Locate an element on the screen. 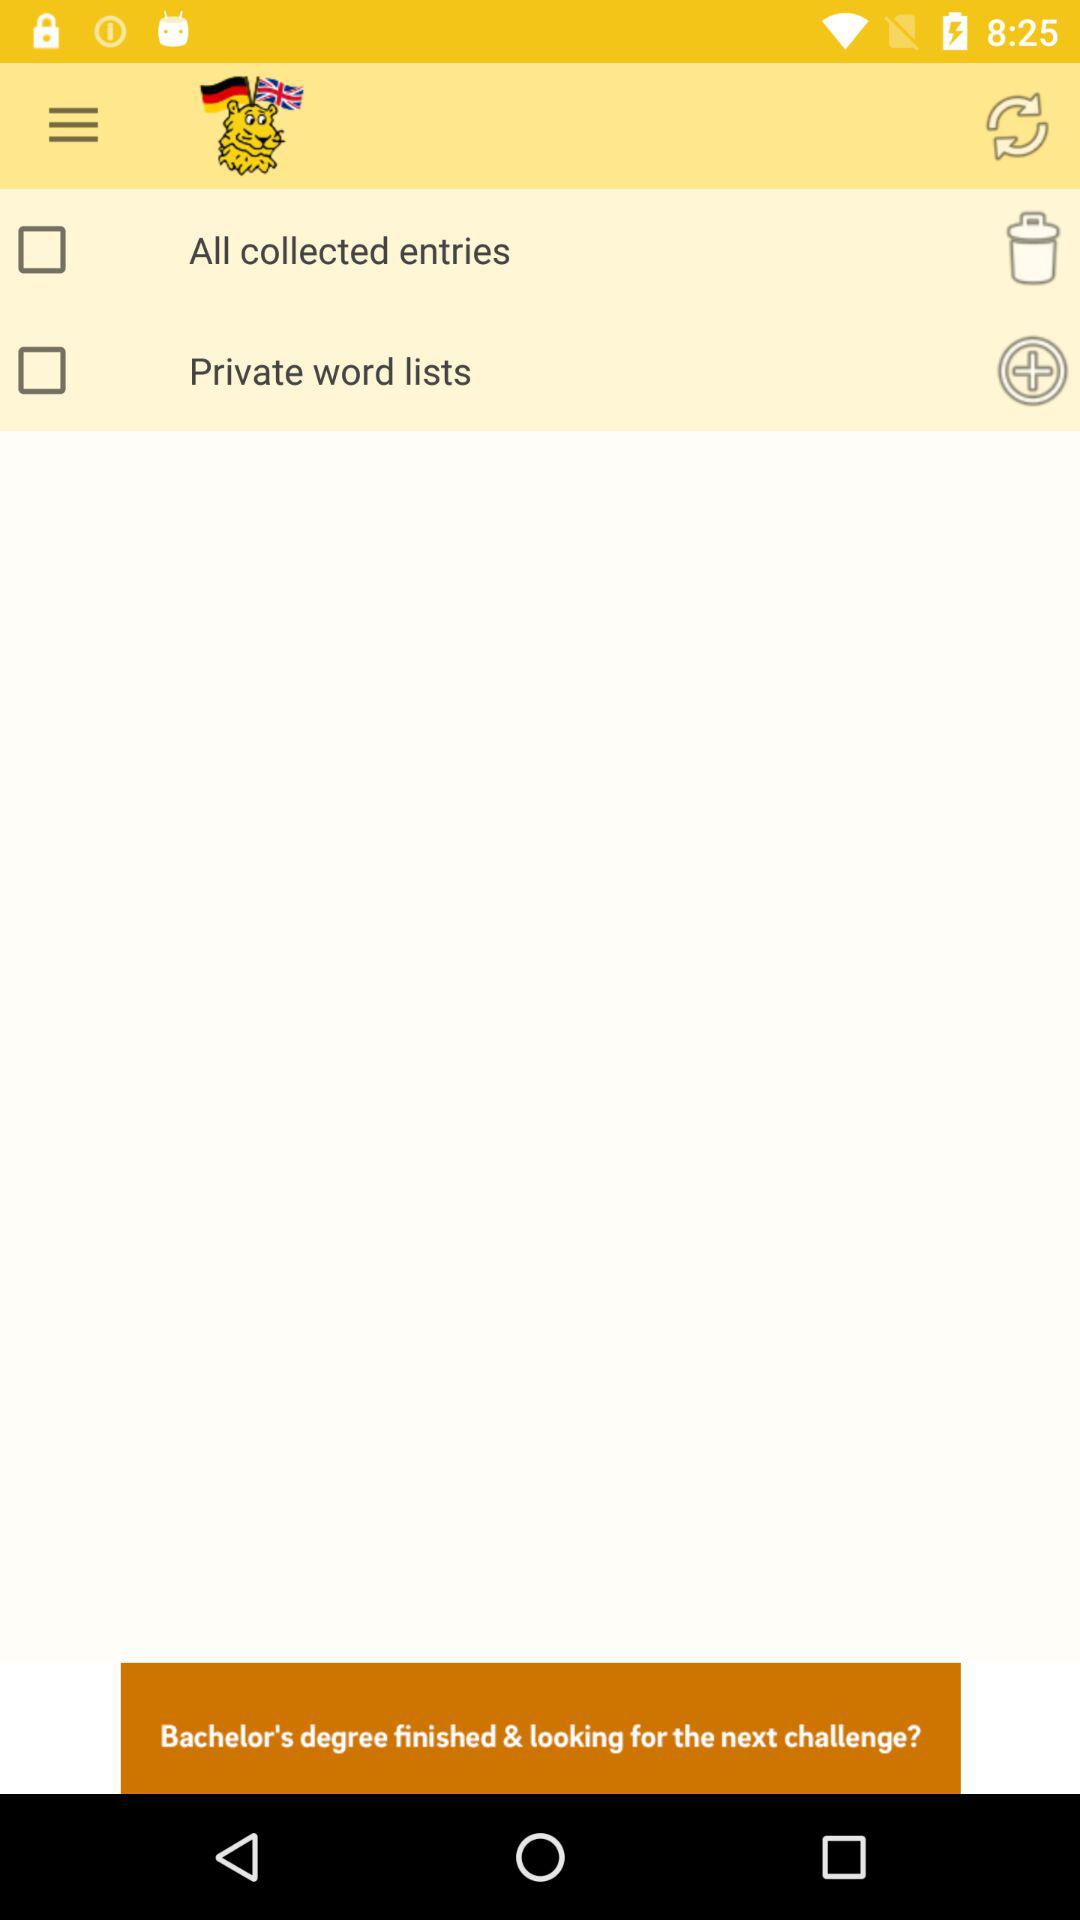 The width and height of the screenshot is (1080, 1920). information deletd is located at coordinates (1032, 250).